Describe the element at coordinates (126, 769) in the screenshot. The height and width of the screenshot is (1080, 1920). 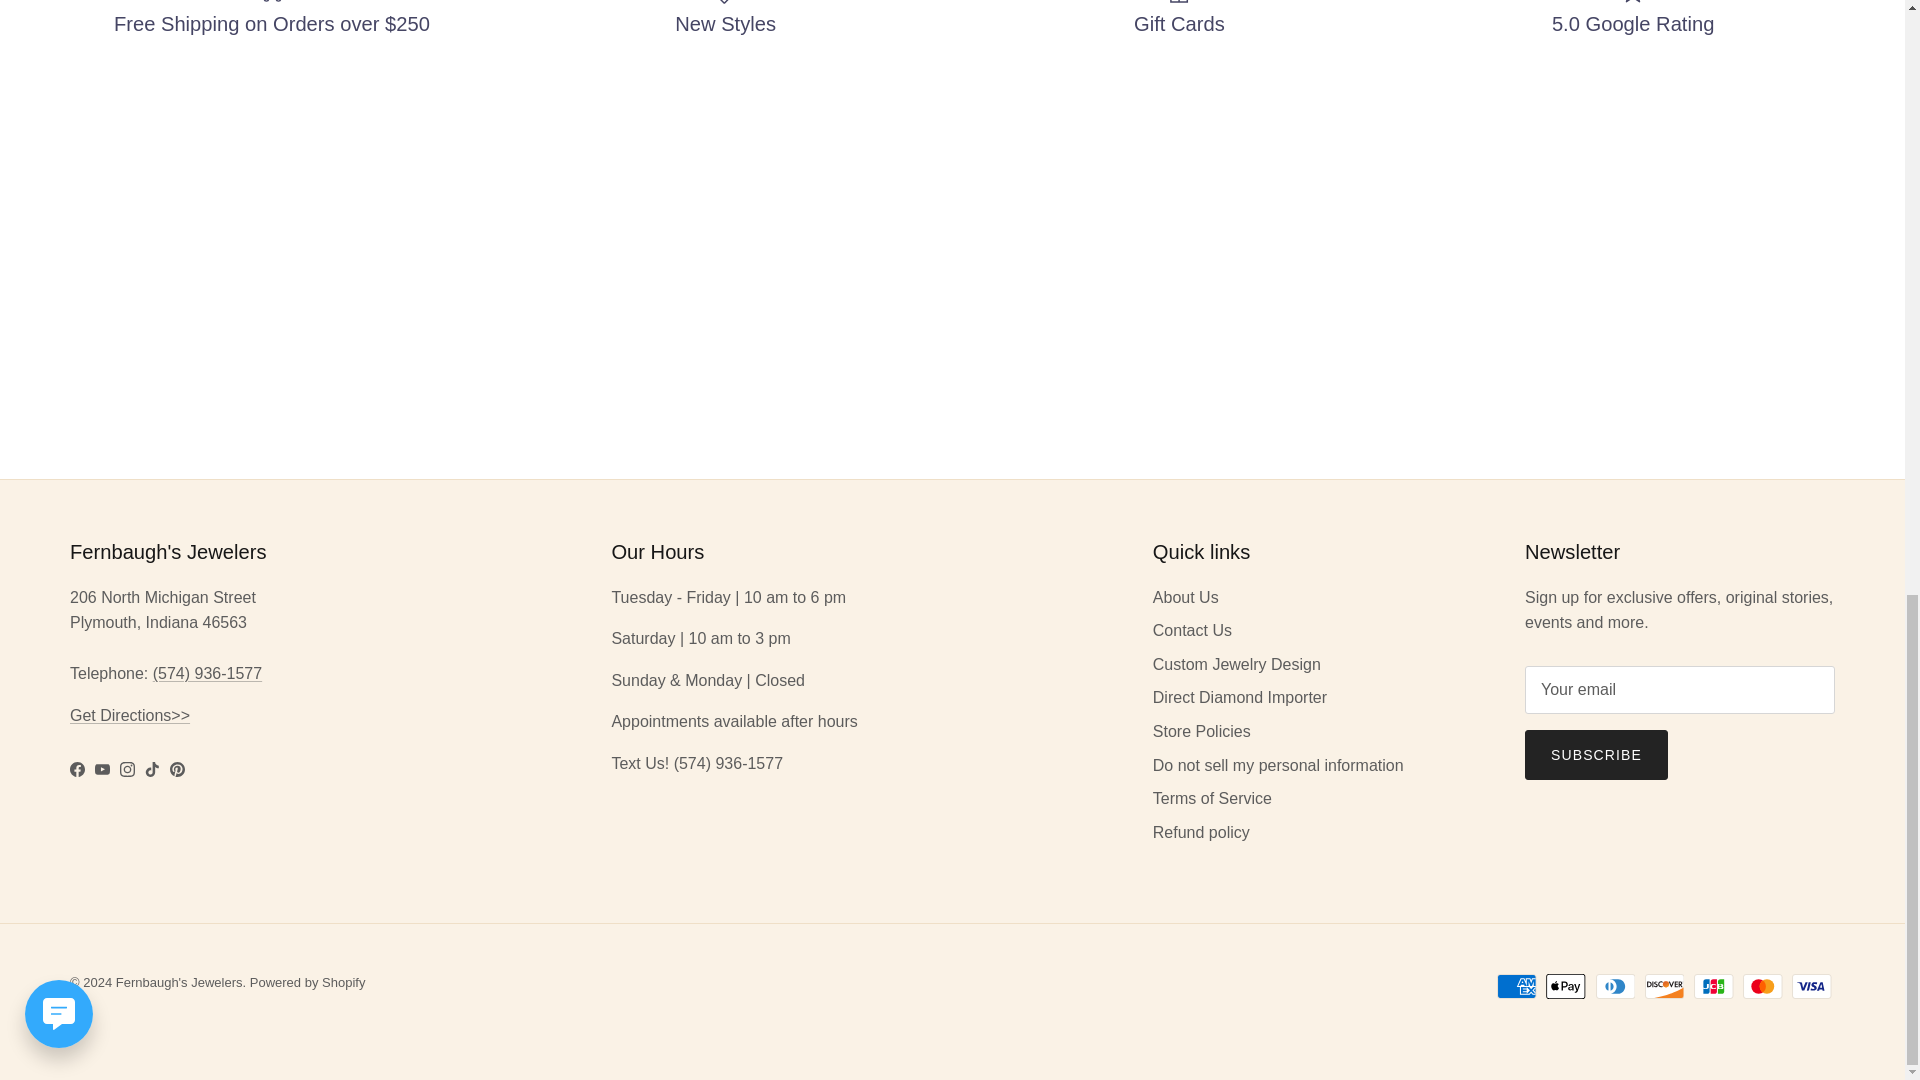
I see `Fernbaugh's Jewelers on Instagram` at that location.